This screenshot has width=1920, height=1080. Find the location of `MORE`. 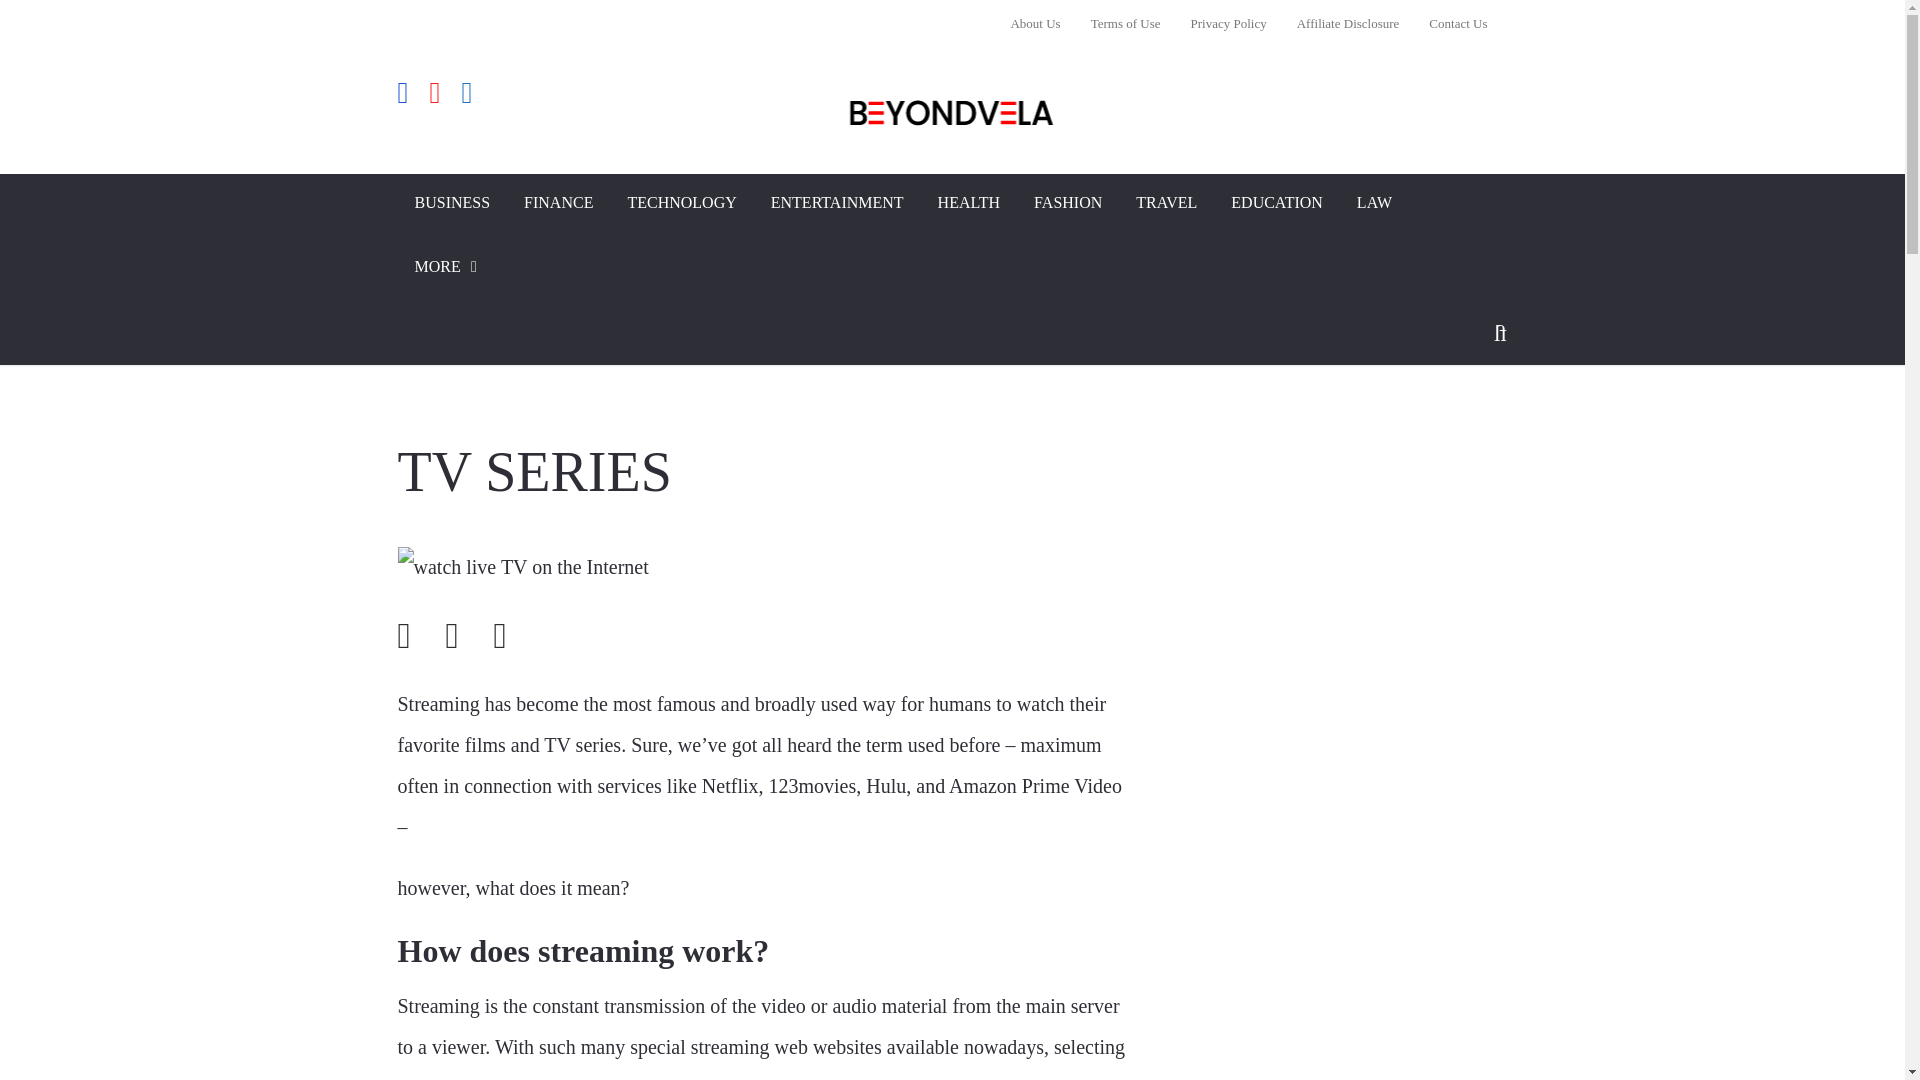

MORE is located at coordinates (448, 270).